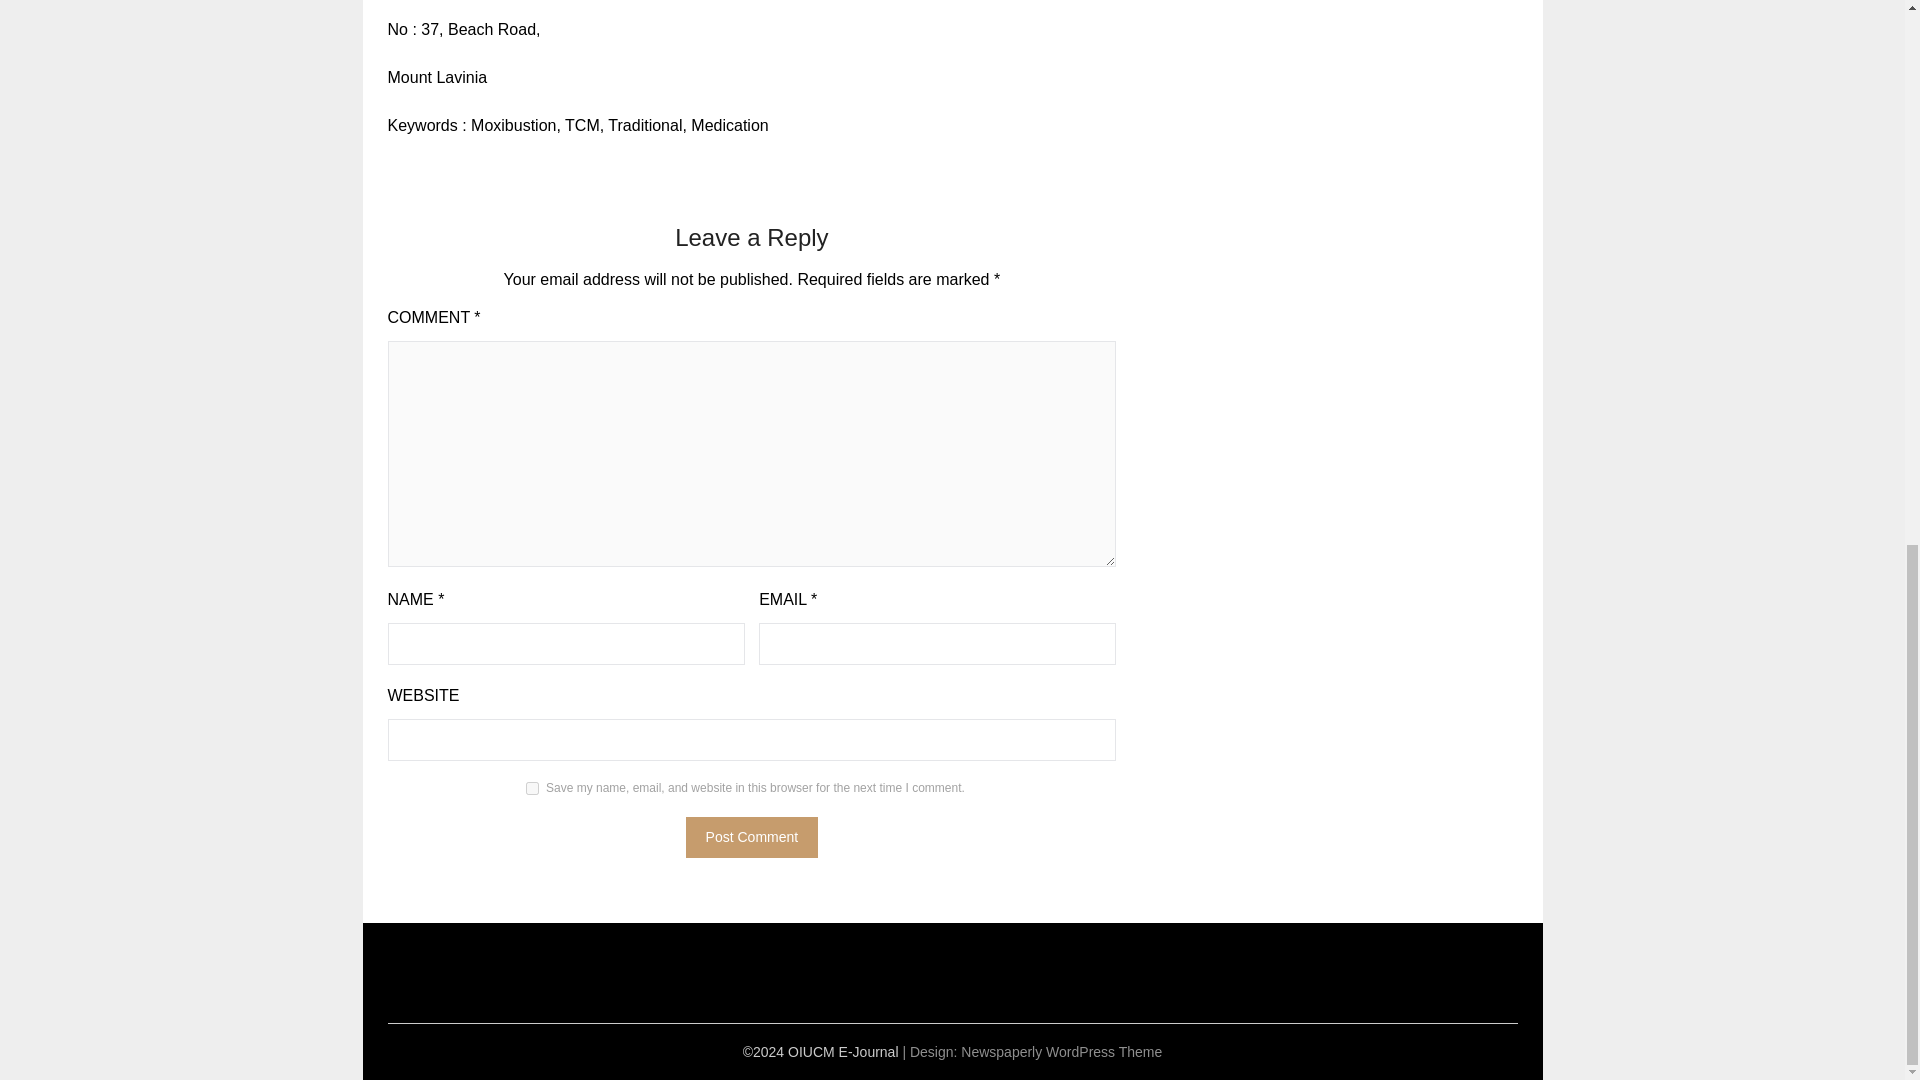 This screenshot has width=1920, height=1080. I want to click on Newspaperly WordPress Theme, so click(1061, 1052).